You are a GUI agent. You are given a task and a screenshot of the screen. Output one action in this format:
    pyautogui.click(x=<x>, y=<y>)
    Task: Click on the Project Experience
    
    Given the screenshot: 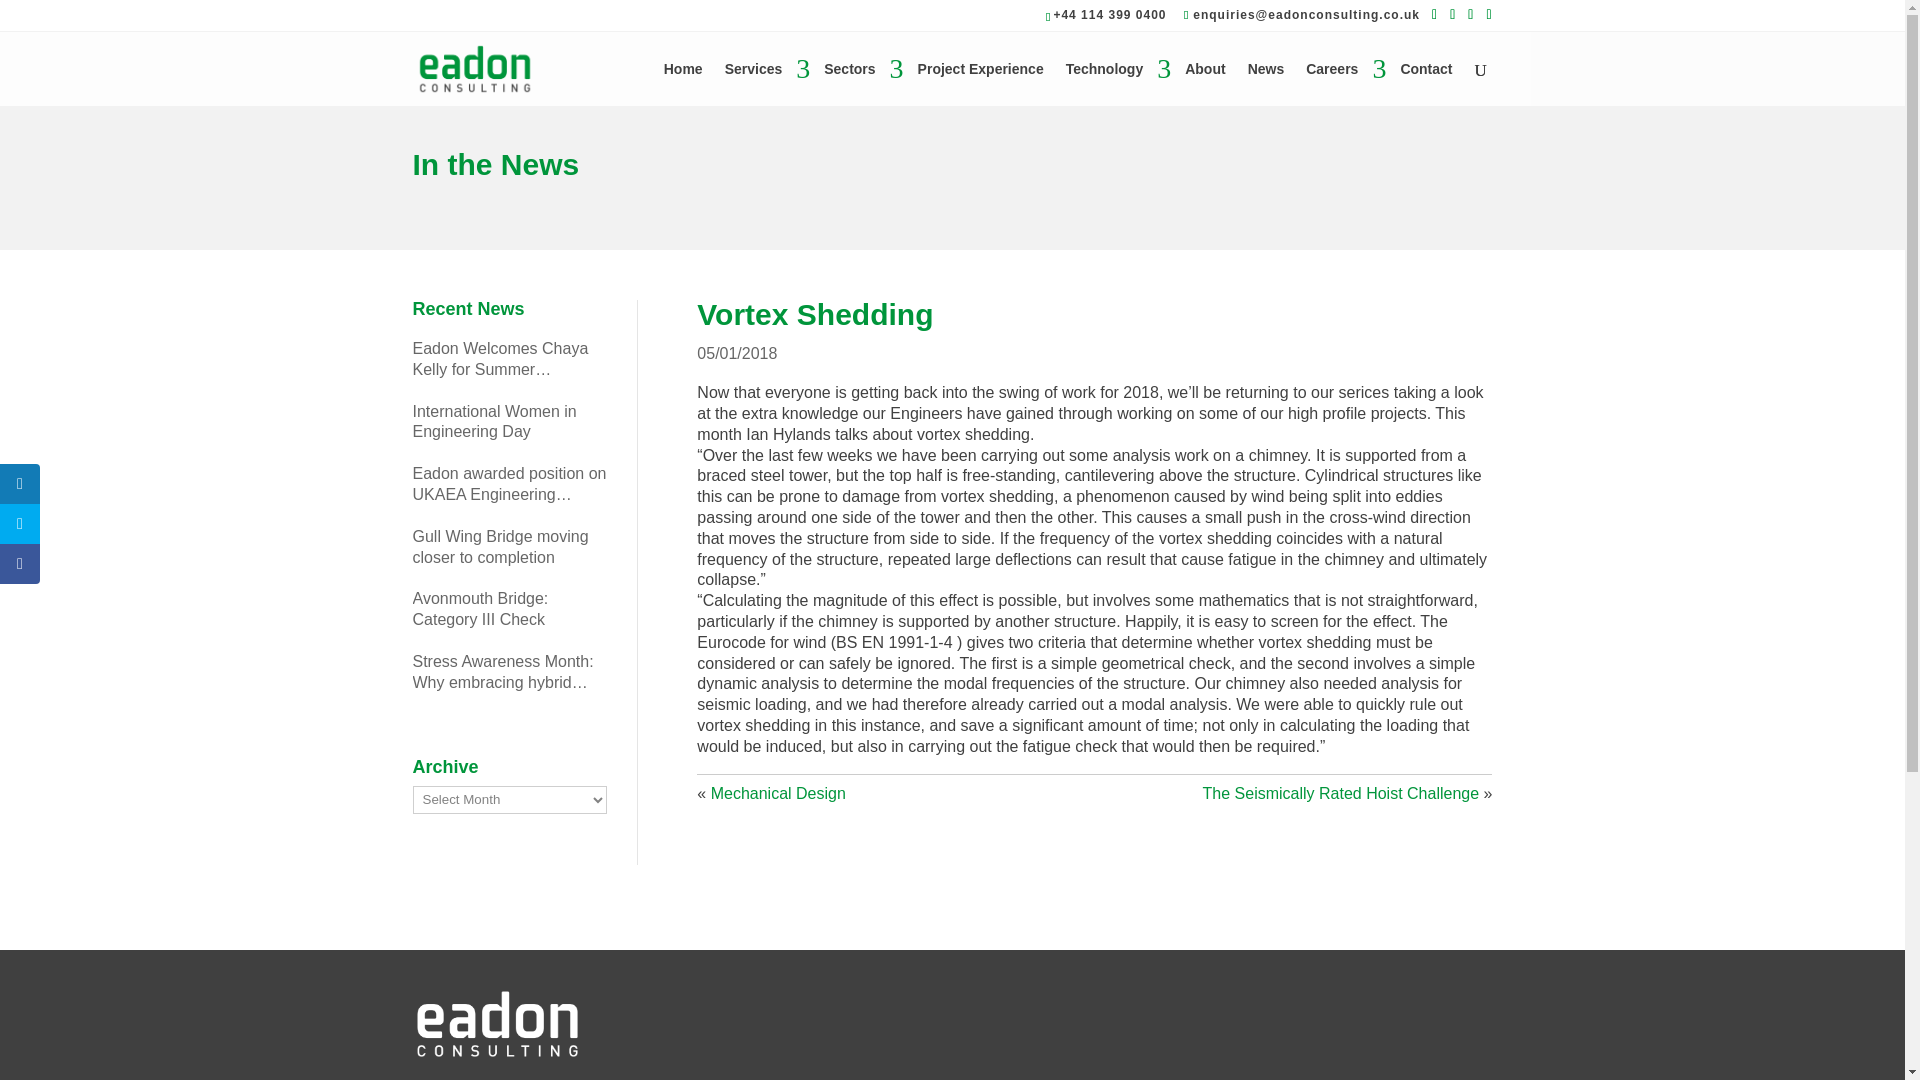 What is the action you would take?
    pyautogui.click(x=980, y=83)
    